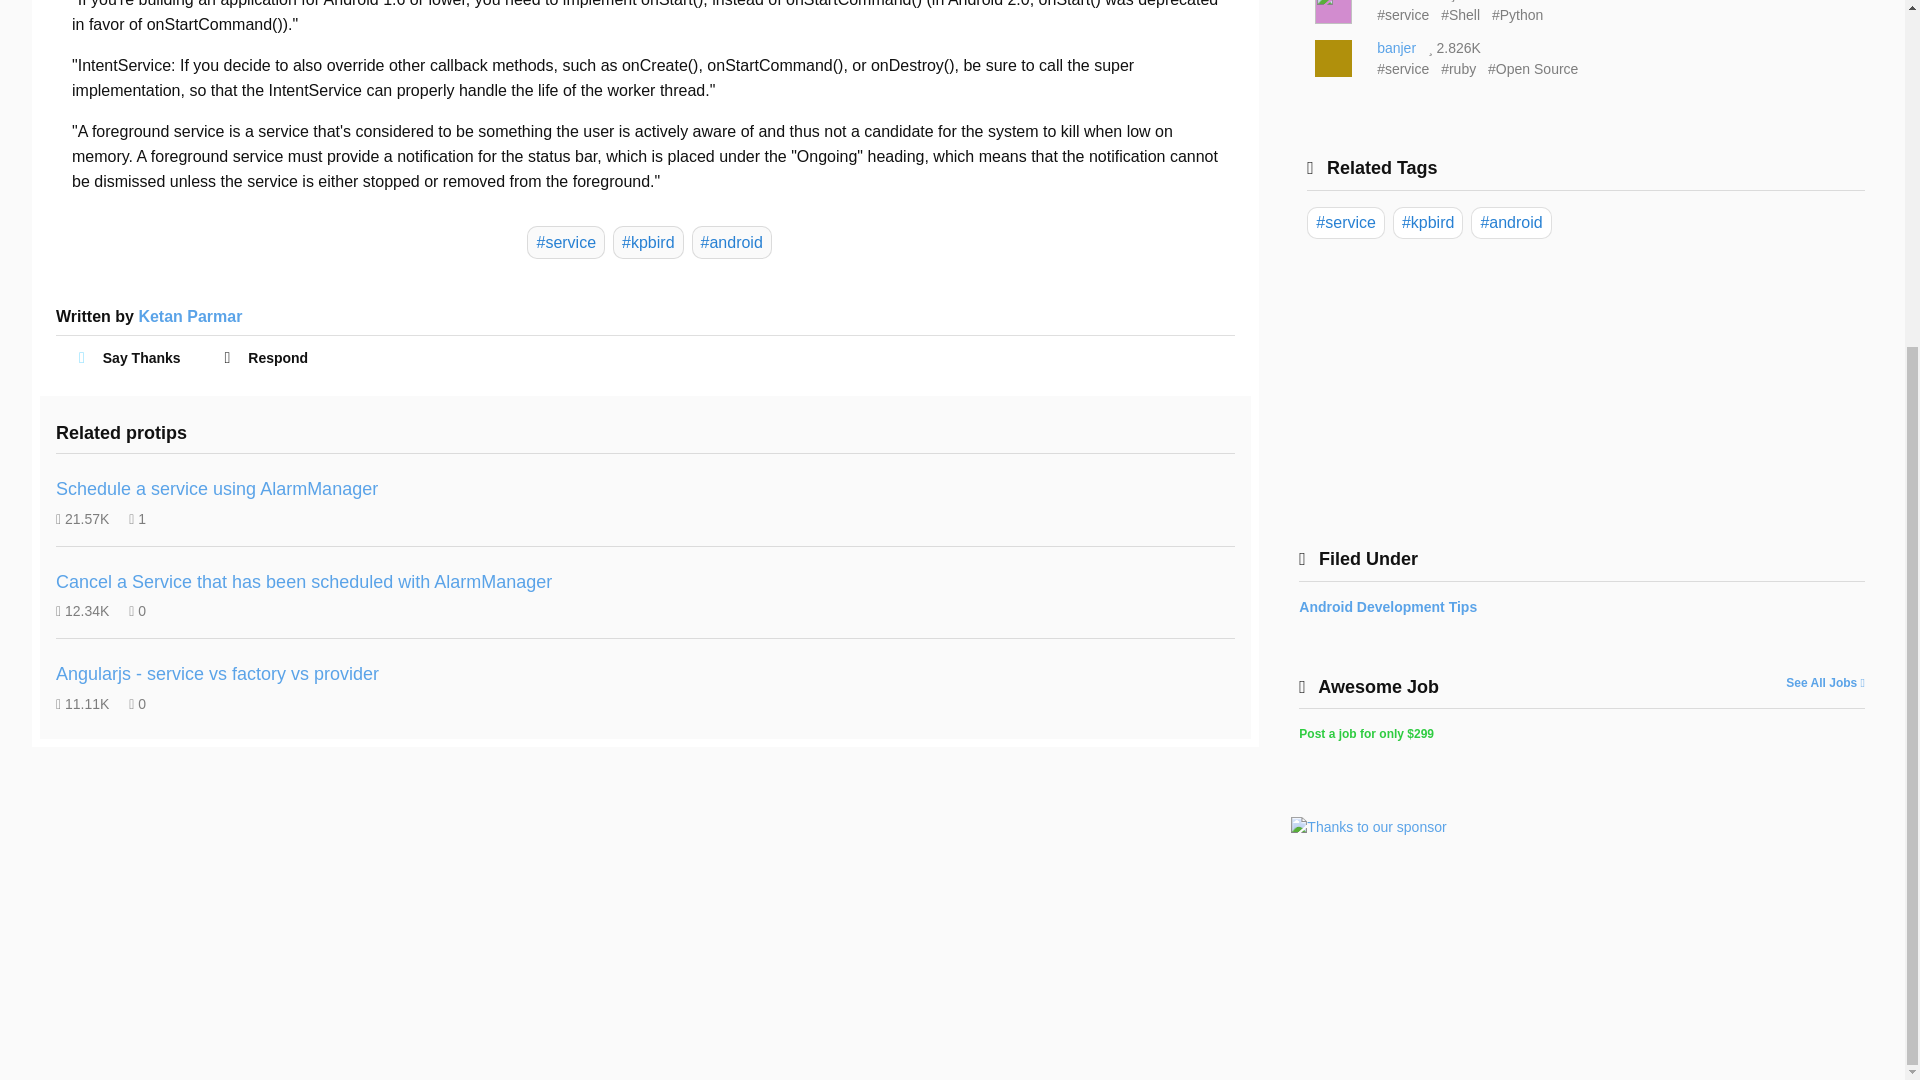  I want to click on Schedule a service using AlarmManager, so click(216, 488).